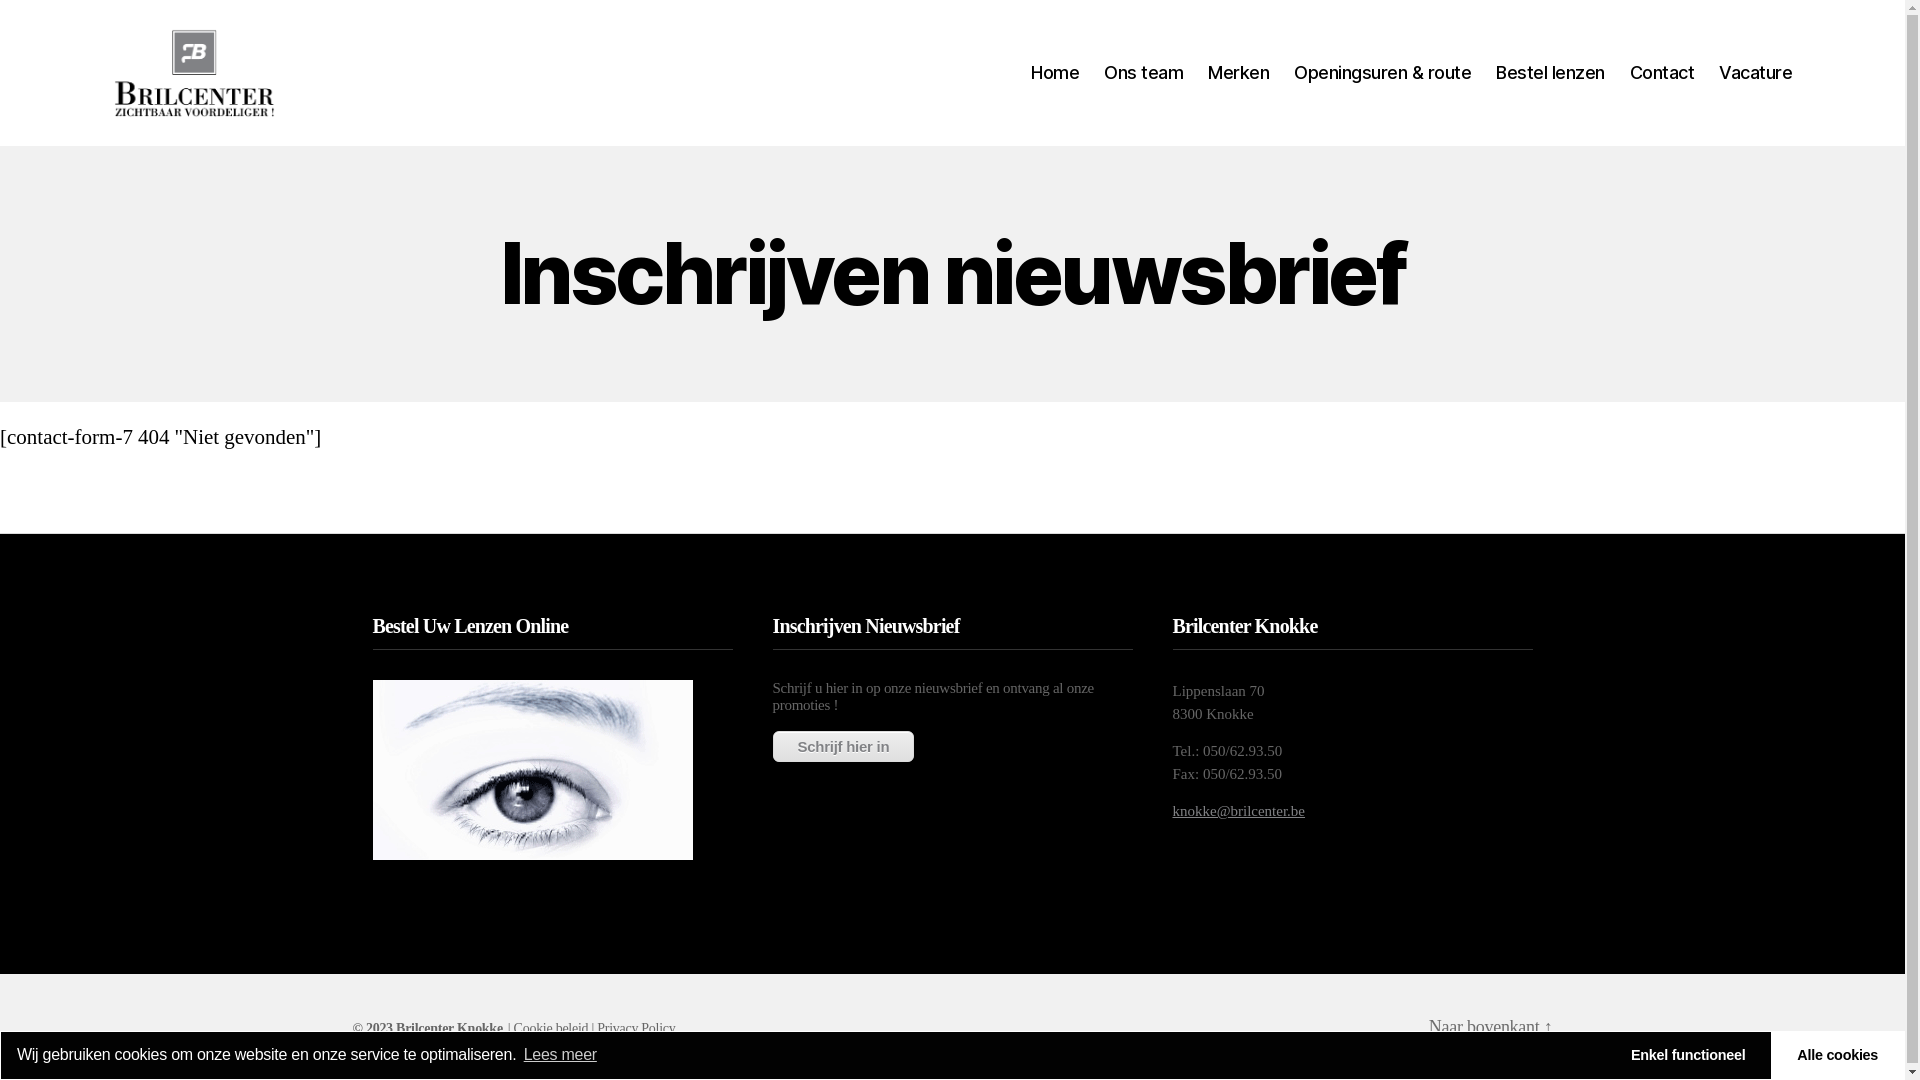 The height and width of the screenshot is (1080, 1920). Describe the element at coordinates (552, 1028) in the screenshot. I see `Cookie beleid` at that location.